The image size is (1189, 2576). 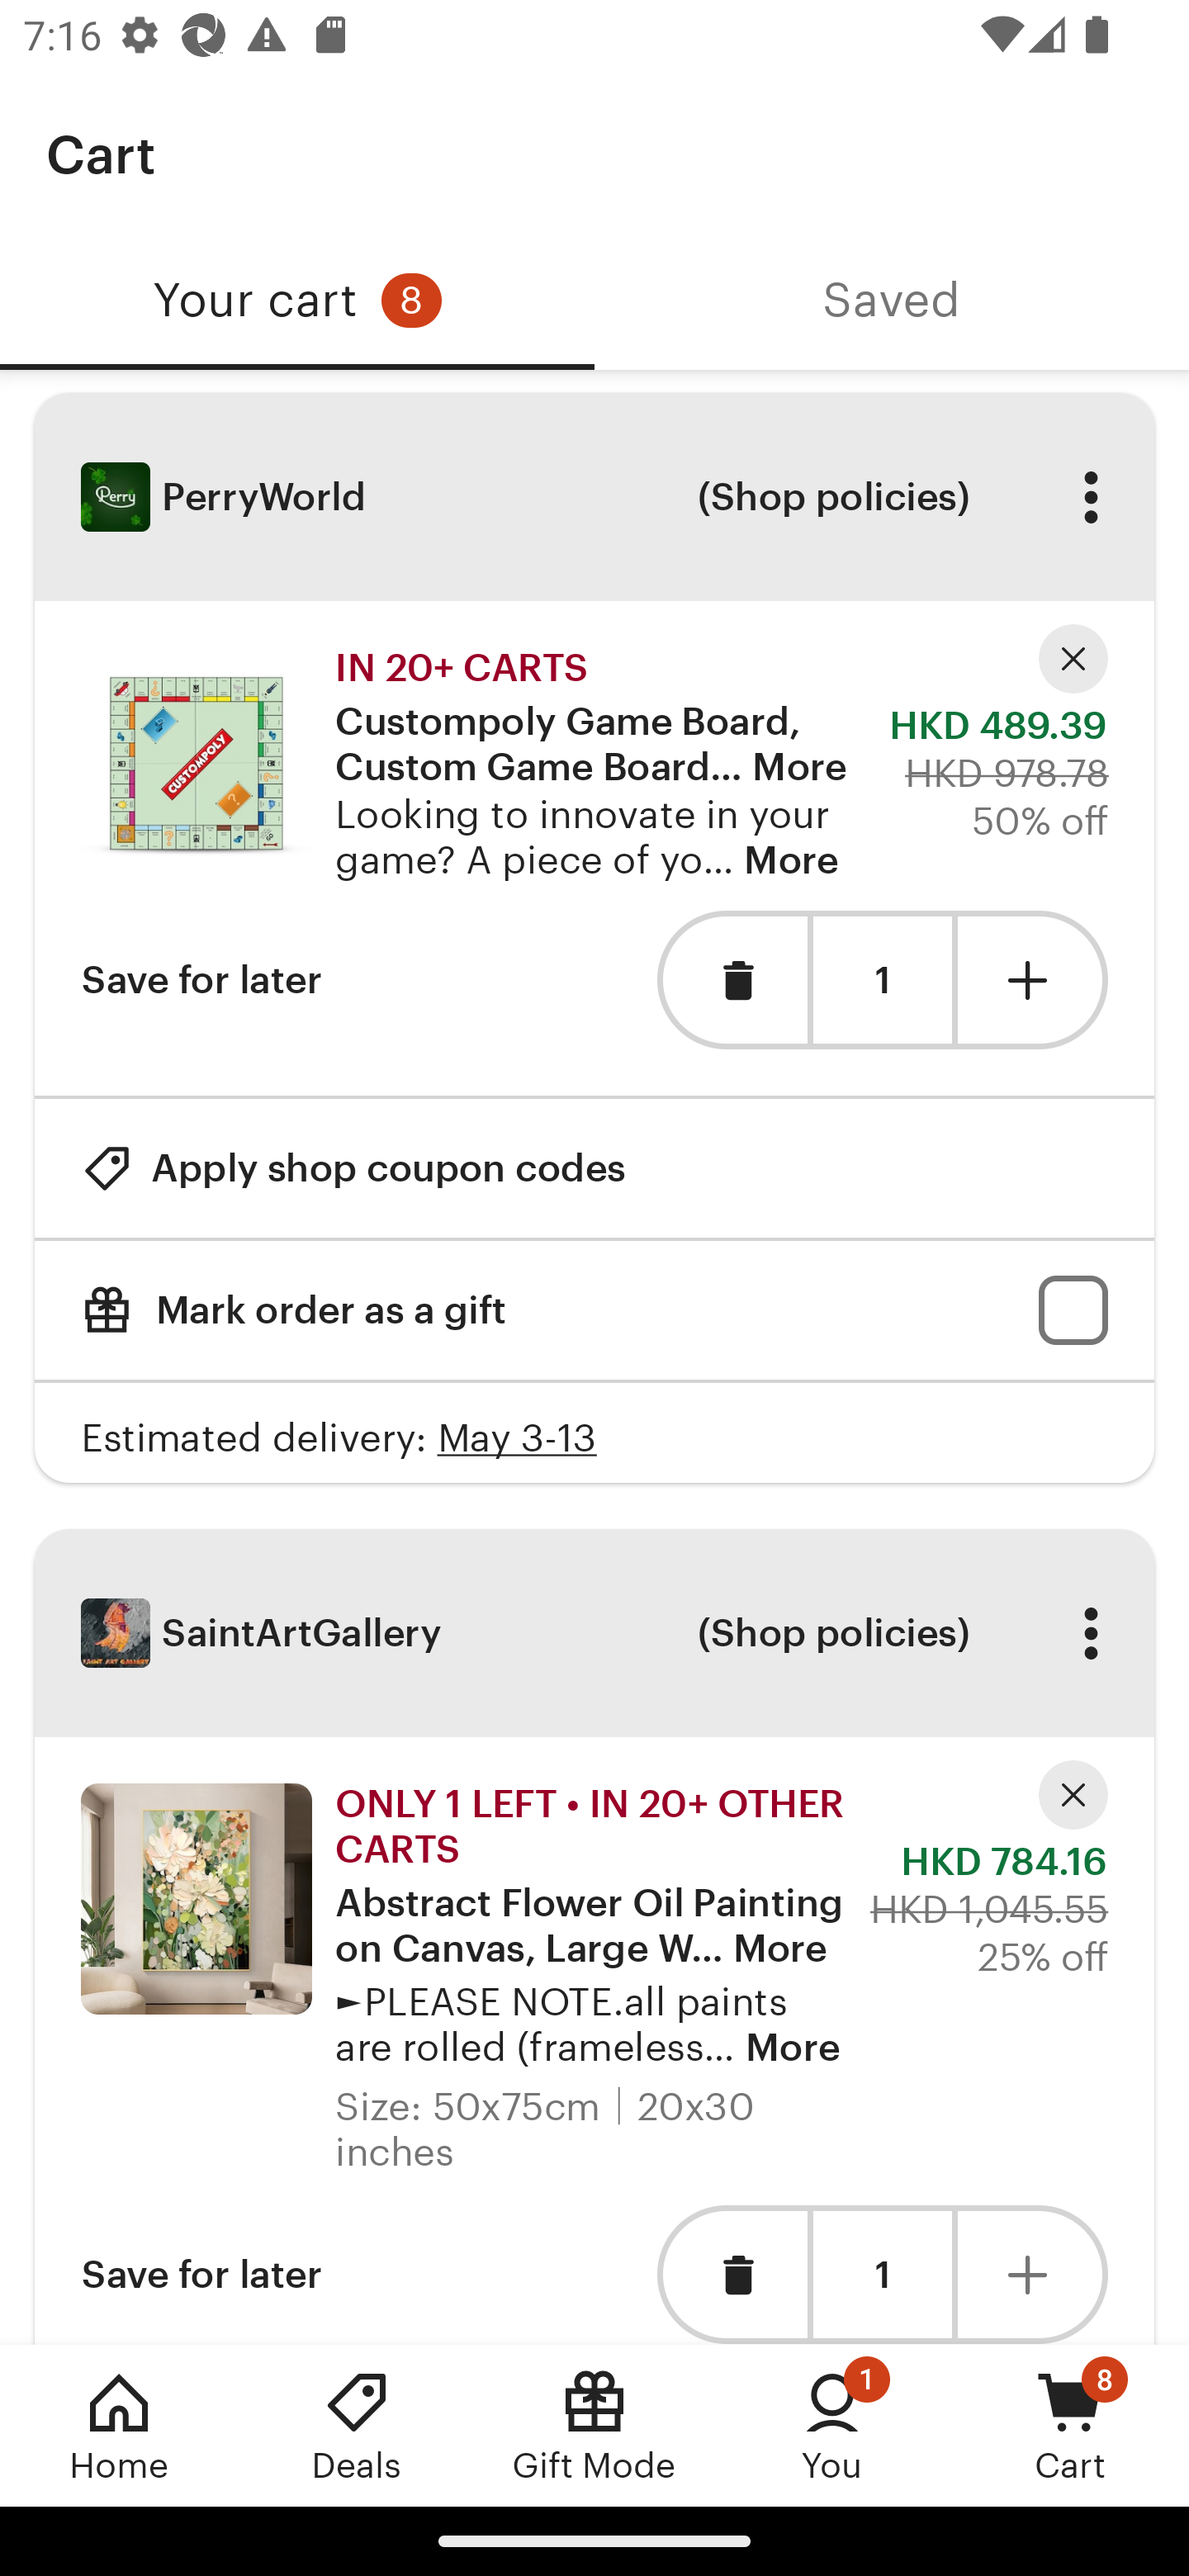 What do you see at coordinates (732, 979) in the screenshot?
I see `Remove item from cart` at bounding box center [732, 979].